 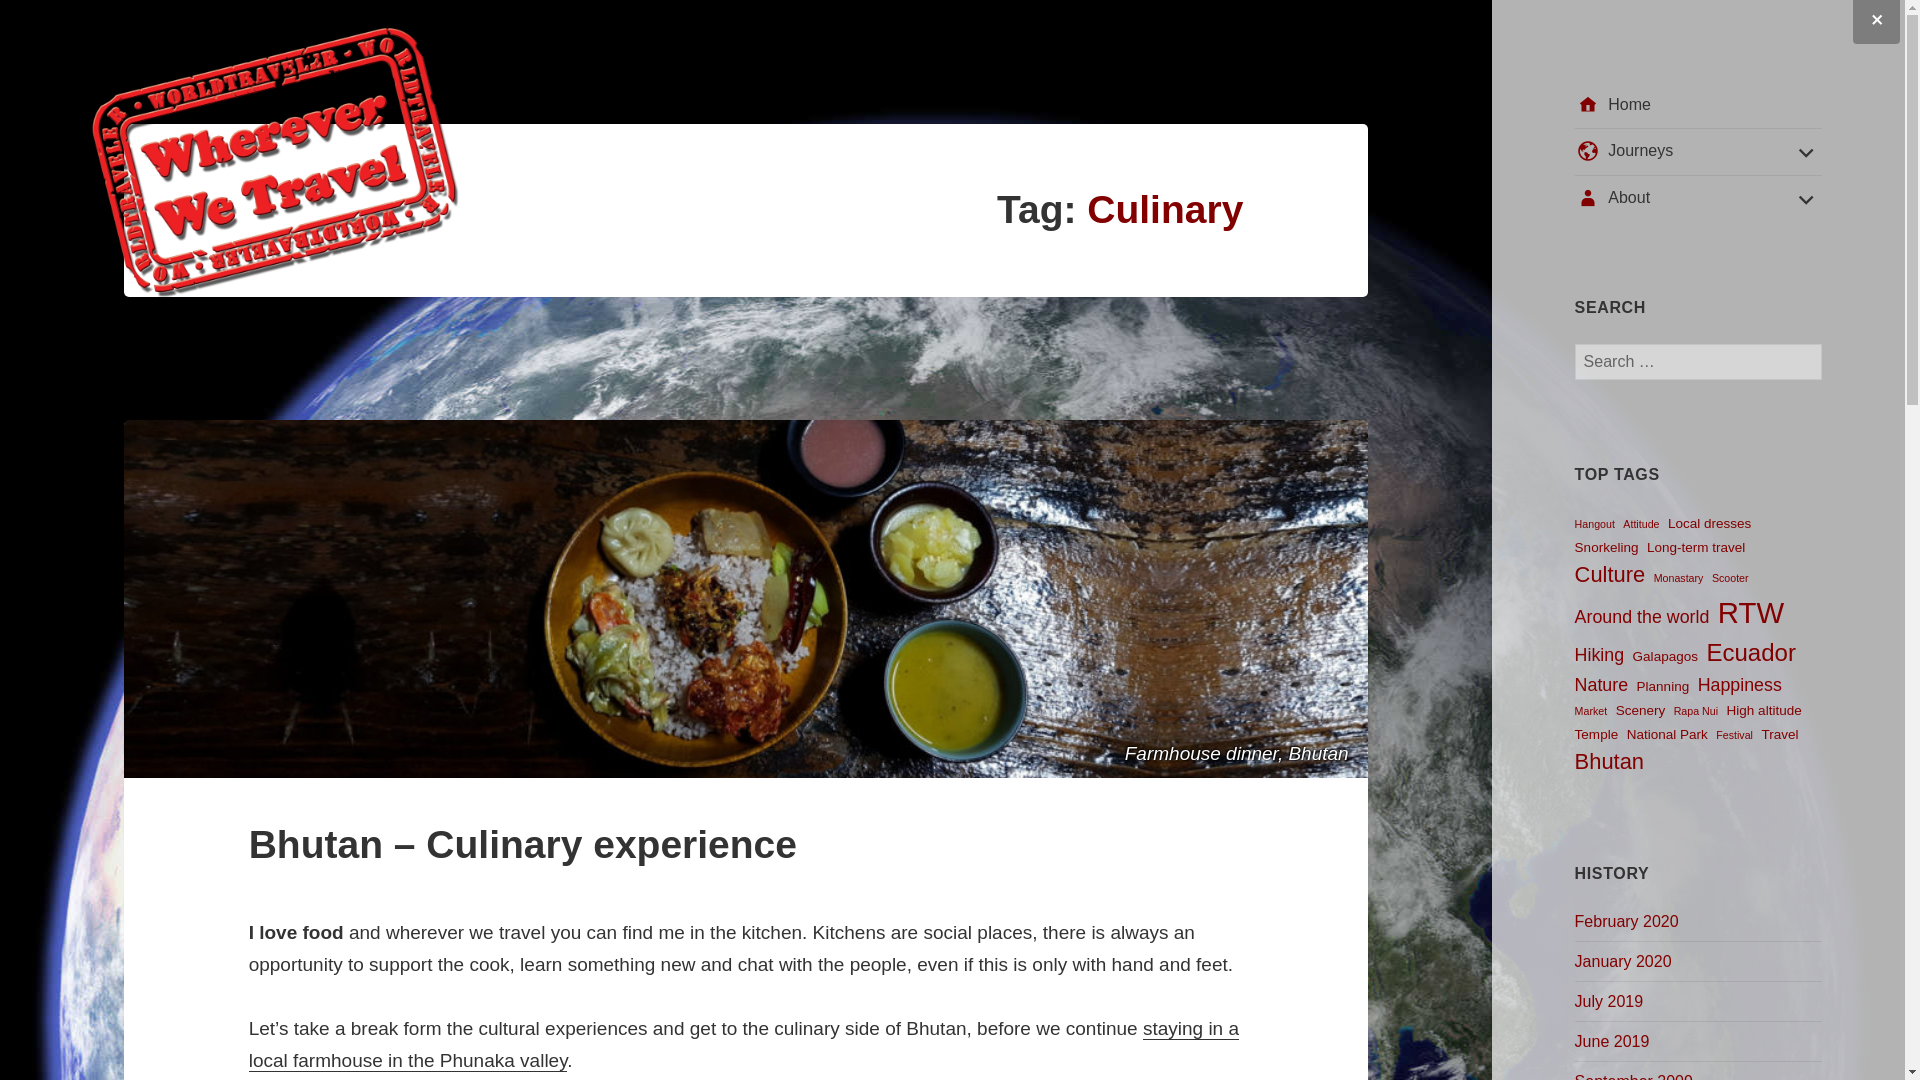 I want to click on Travel, so click(x=1779, y=734).